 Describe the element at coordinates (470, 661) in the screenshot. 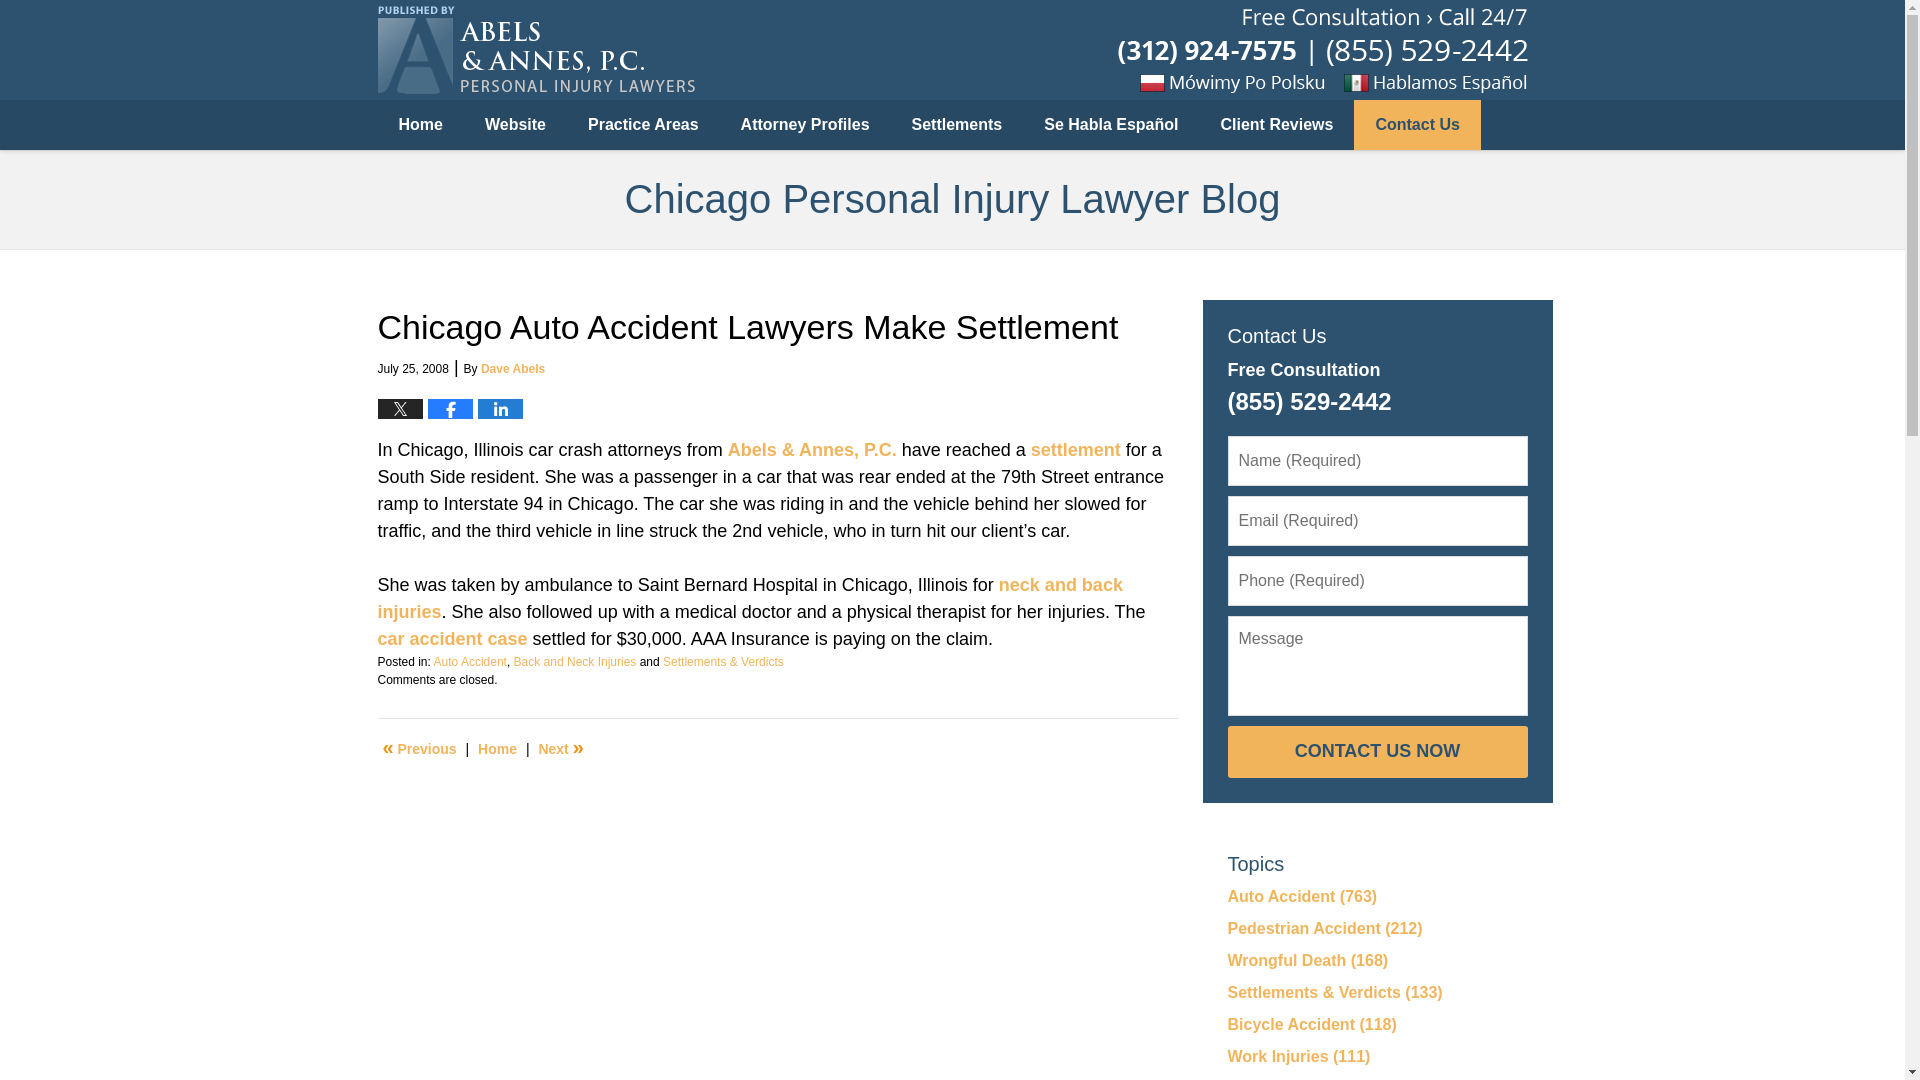

I see `View all posts in Auto Accident` at that location.